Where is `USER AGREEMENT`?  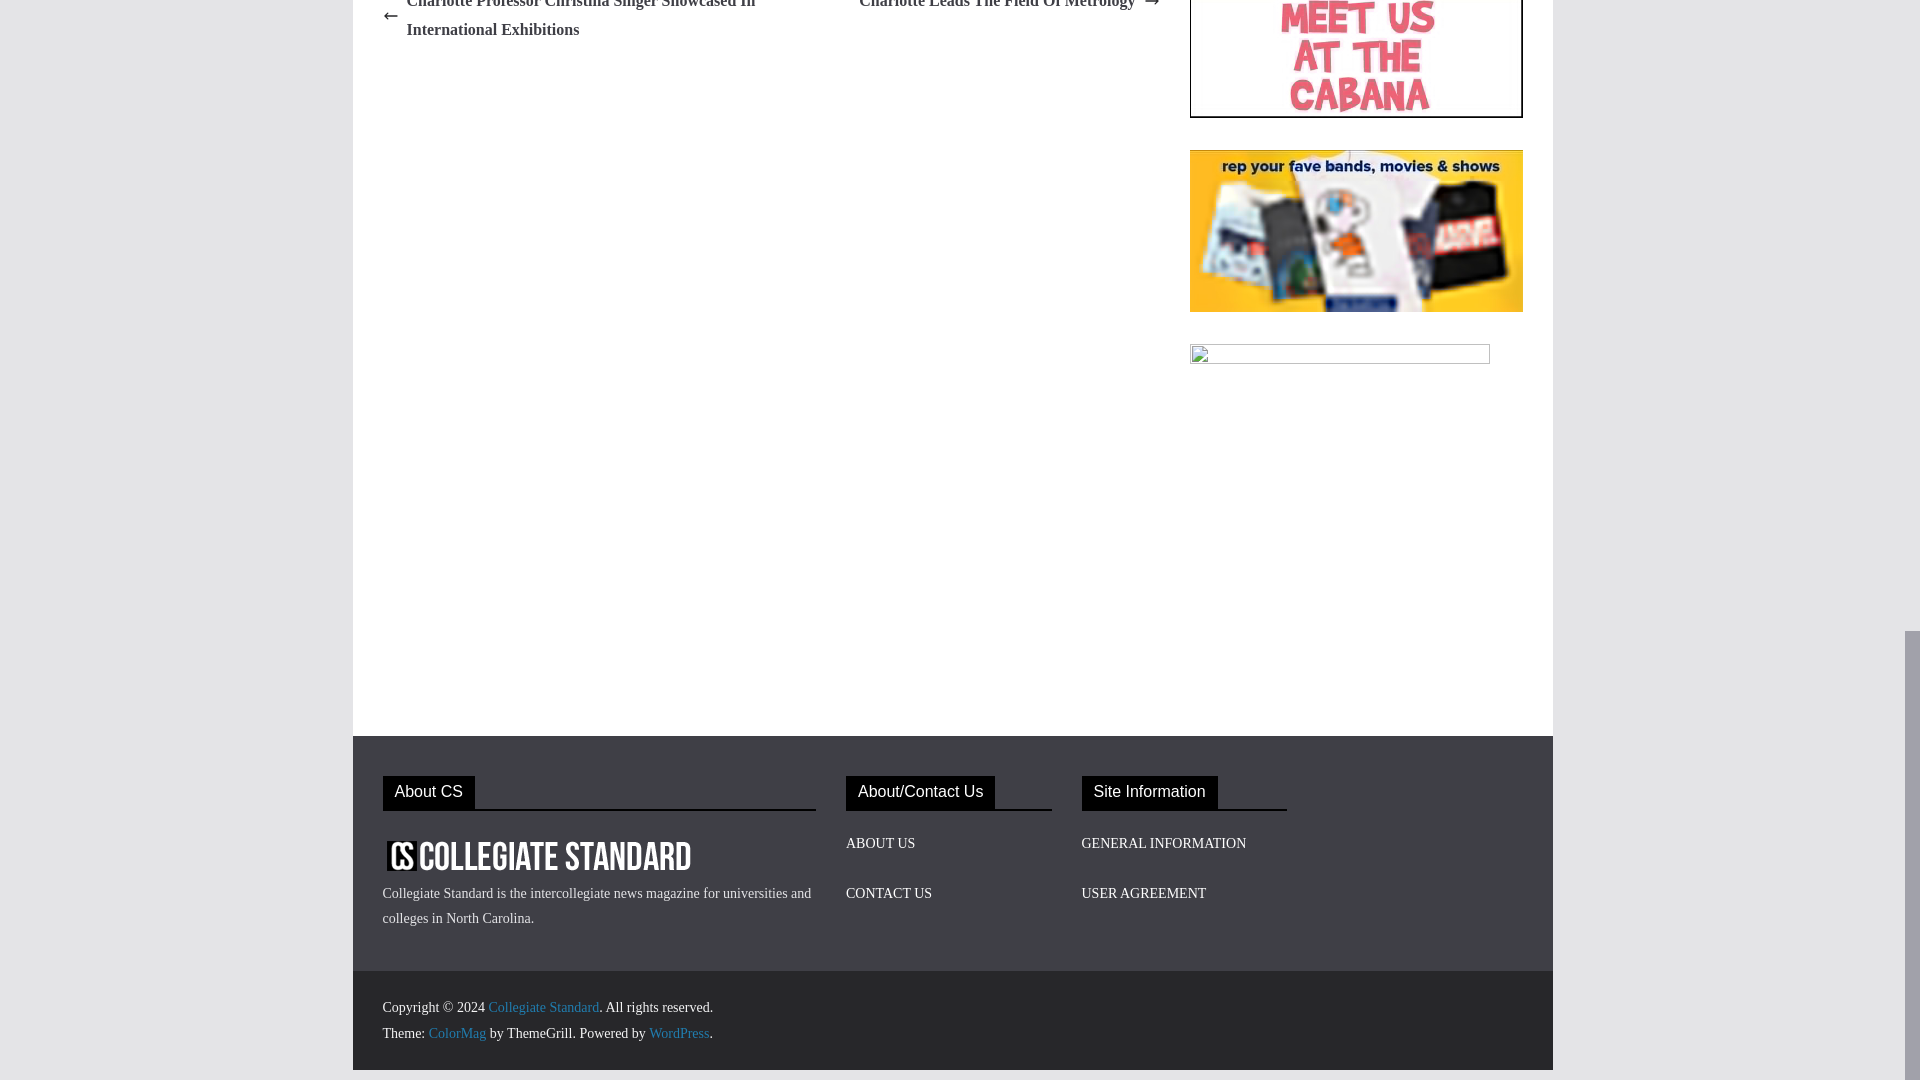
USER AGREEMENT is located at coordinates (1144, 892).